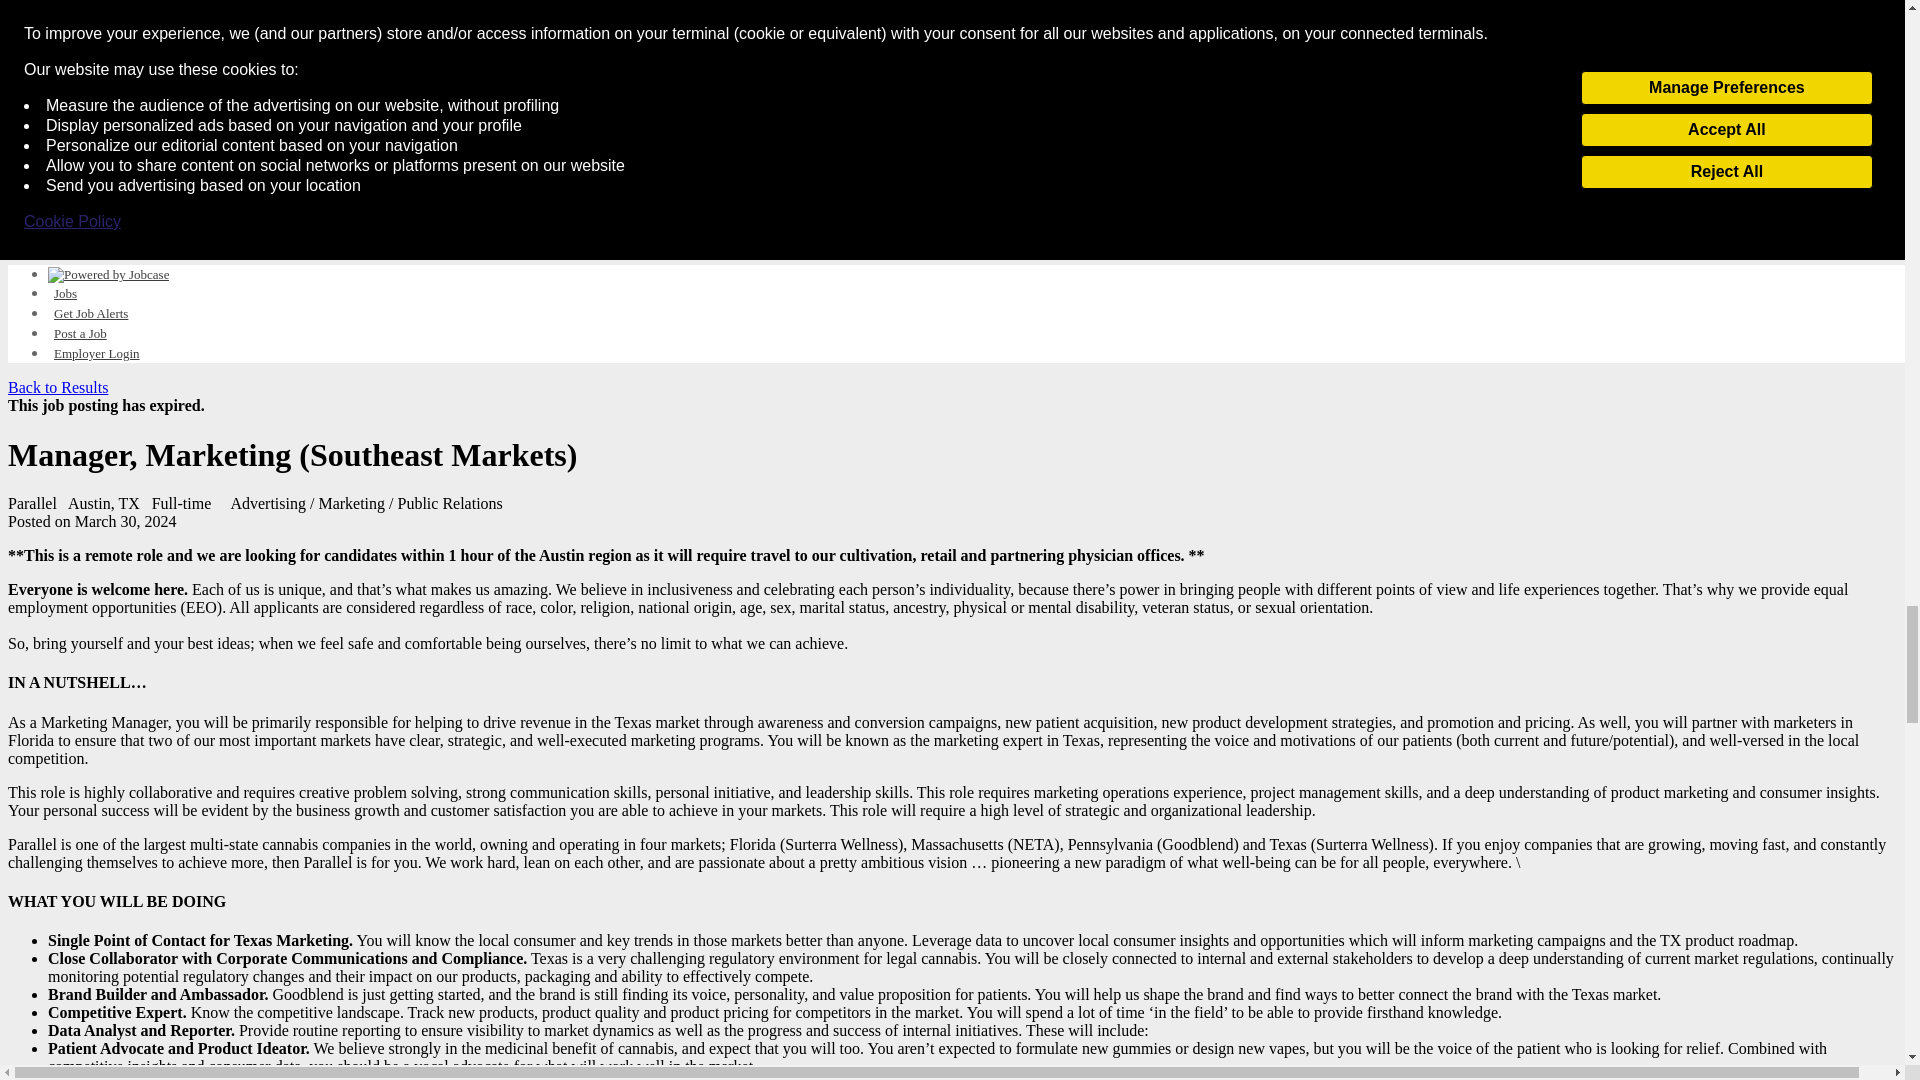 This screenshot has width=1920, height=1080. I want to click on Edit your profile, so click(20, 60).